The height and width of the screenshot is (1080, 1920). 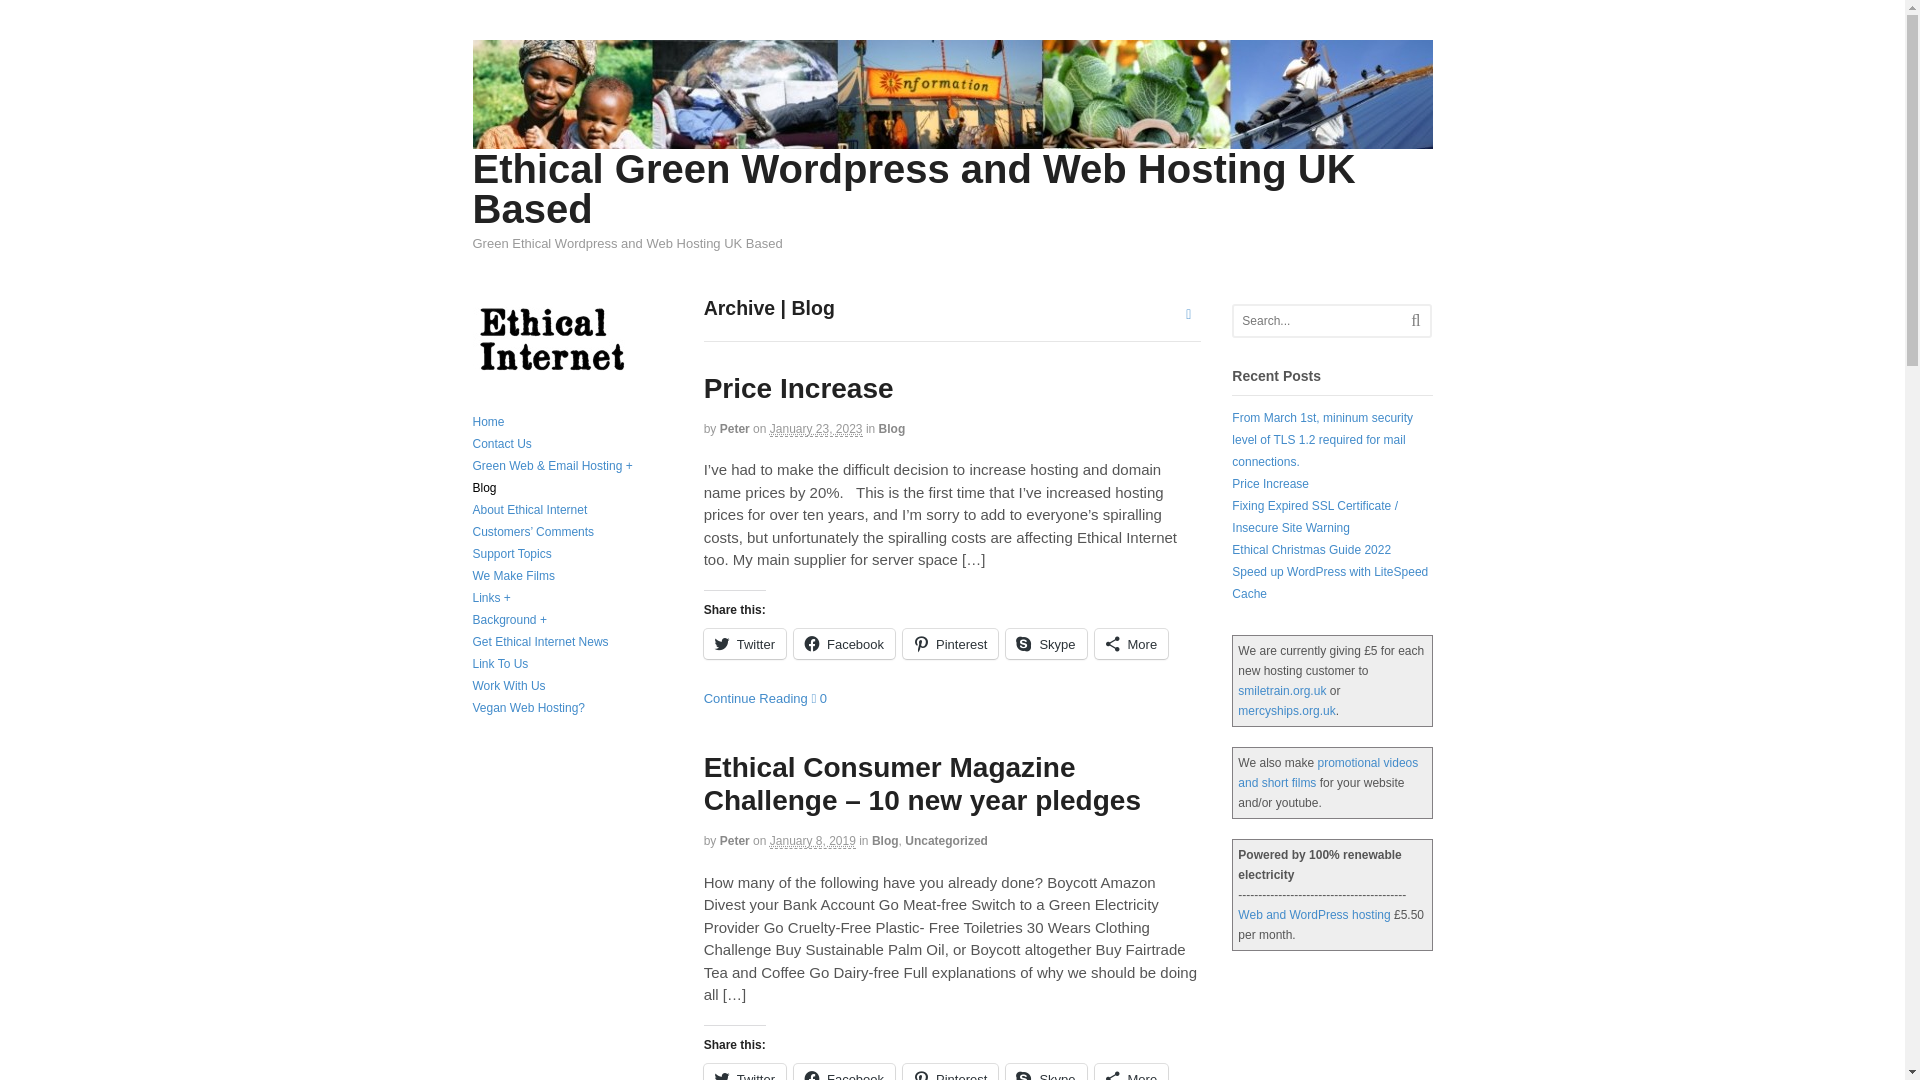 What do you see at coordinates (952, 138) in the screenshot?
I see `Green Ethical Wordpress and Web Hosting UK Based` at bounding box center [952, 138].